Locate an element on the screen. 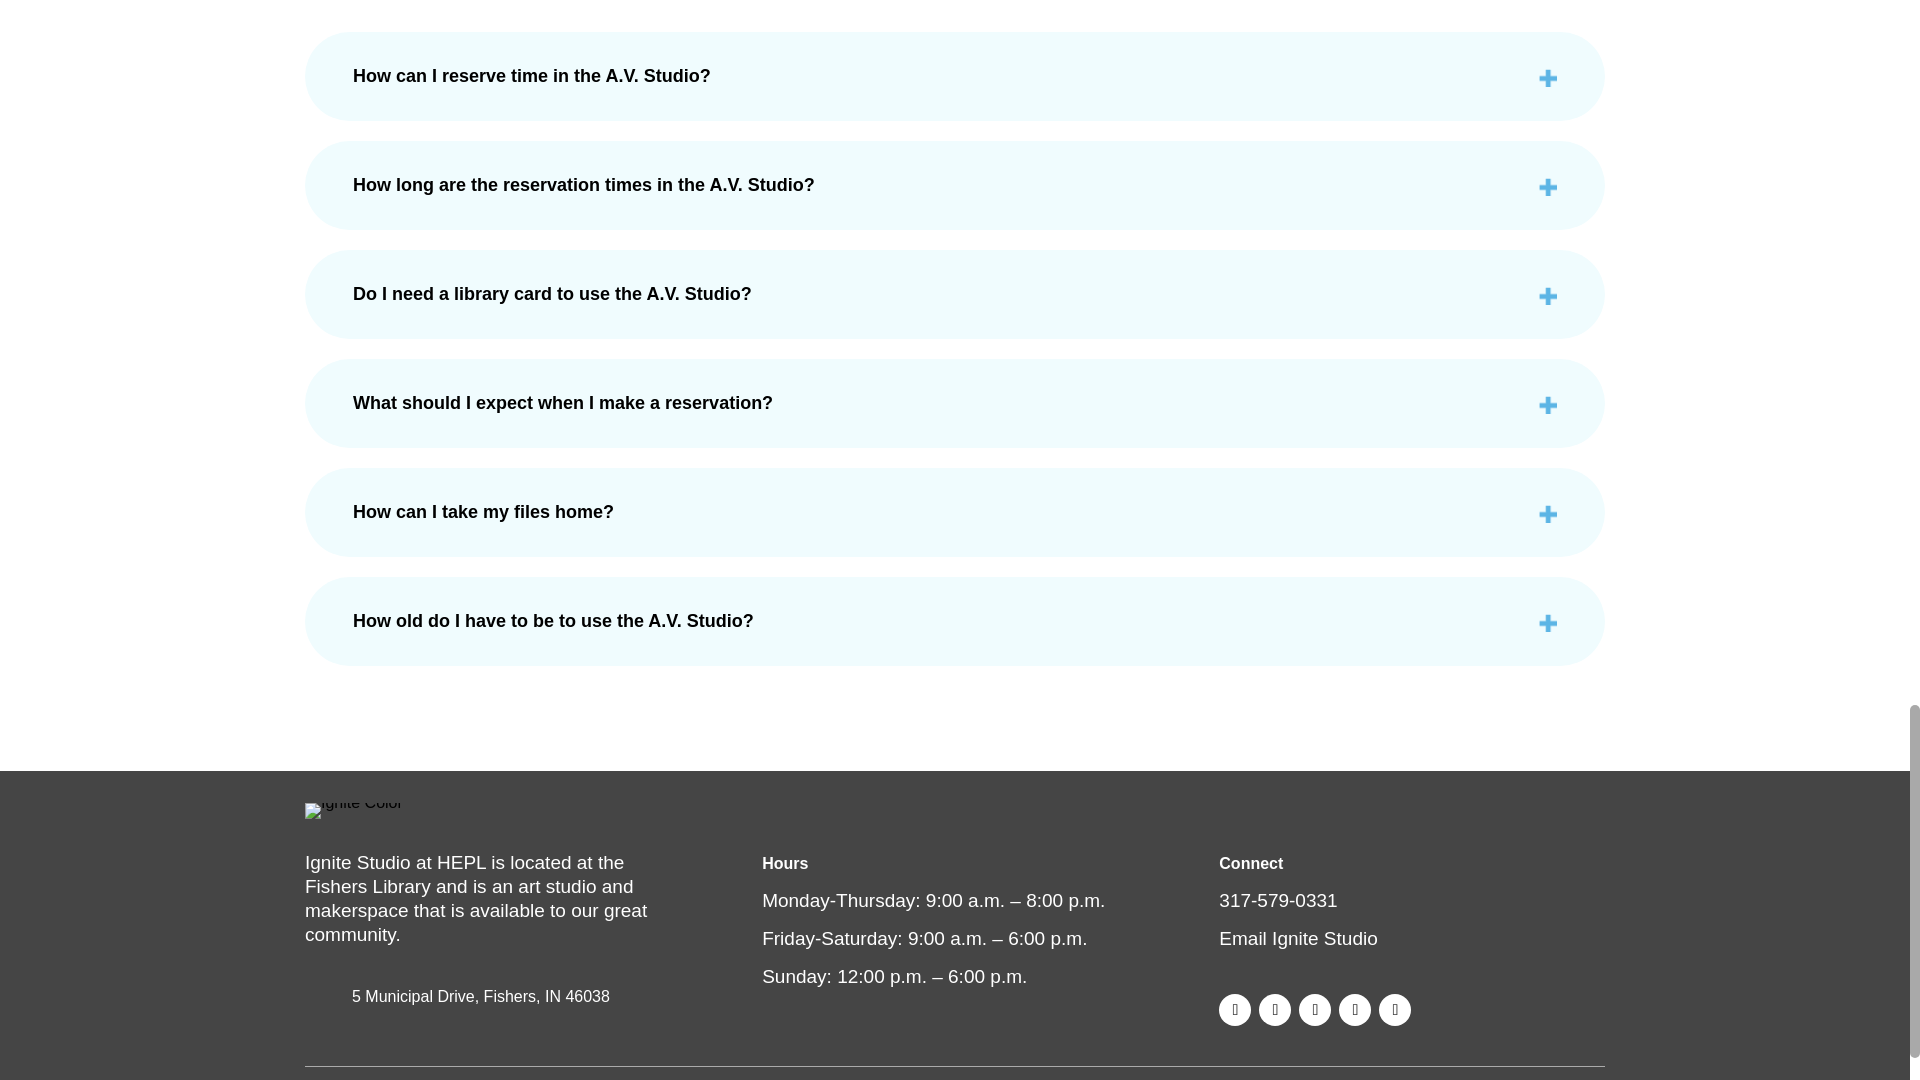 The width and height of the screenshot is (1920, 1080). Email Ignite Studio is located at coordinates (1298, 938).